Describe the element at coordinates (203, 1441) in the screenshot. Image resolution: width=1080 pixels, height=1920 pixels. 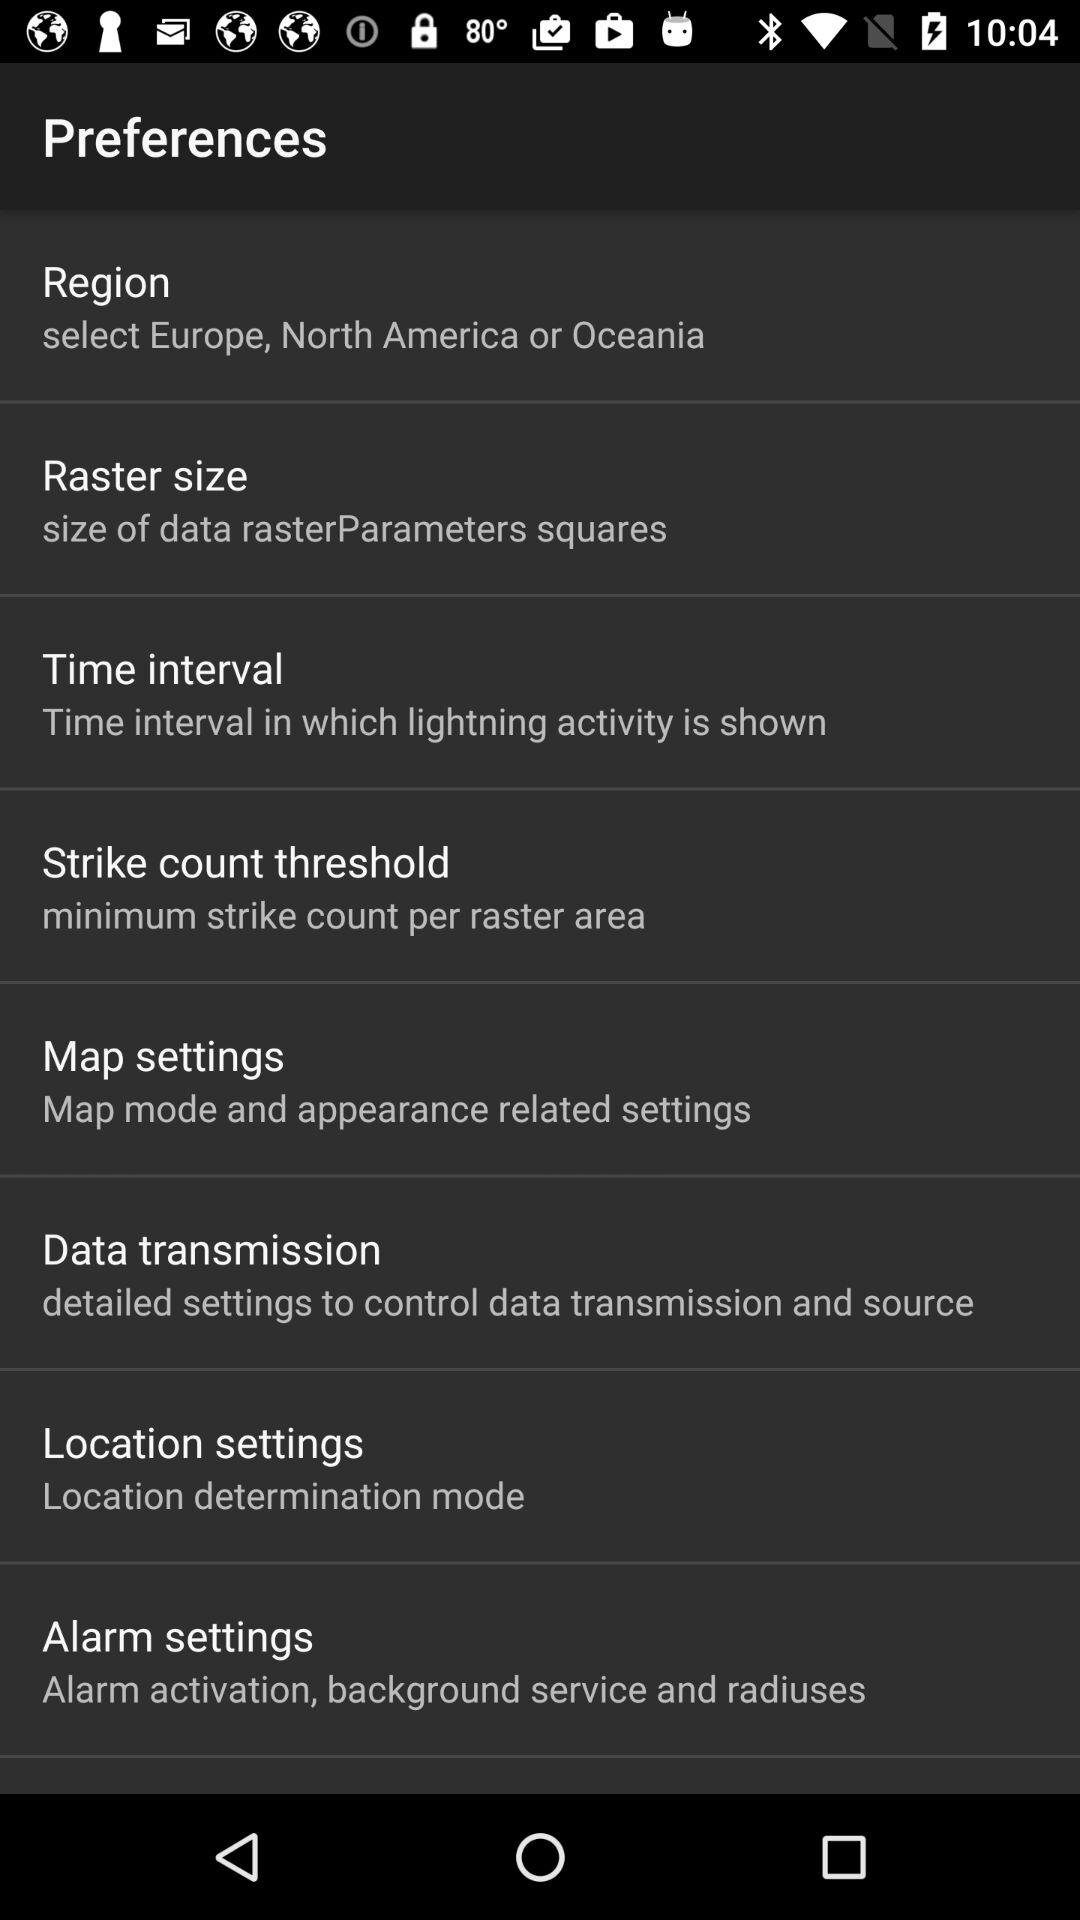
I see `choose icon below the detailed settings to item` at that location.